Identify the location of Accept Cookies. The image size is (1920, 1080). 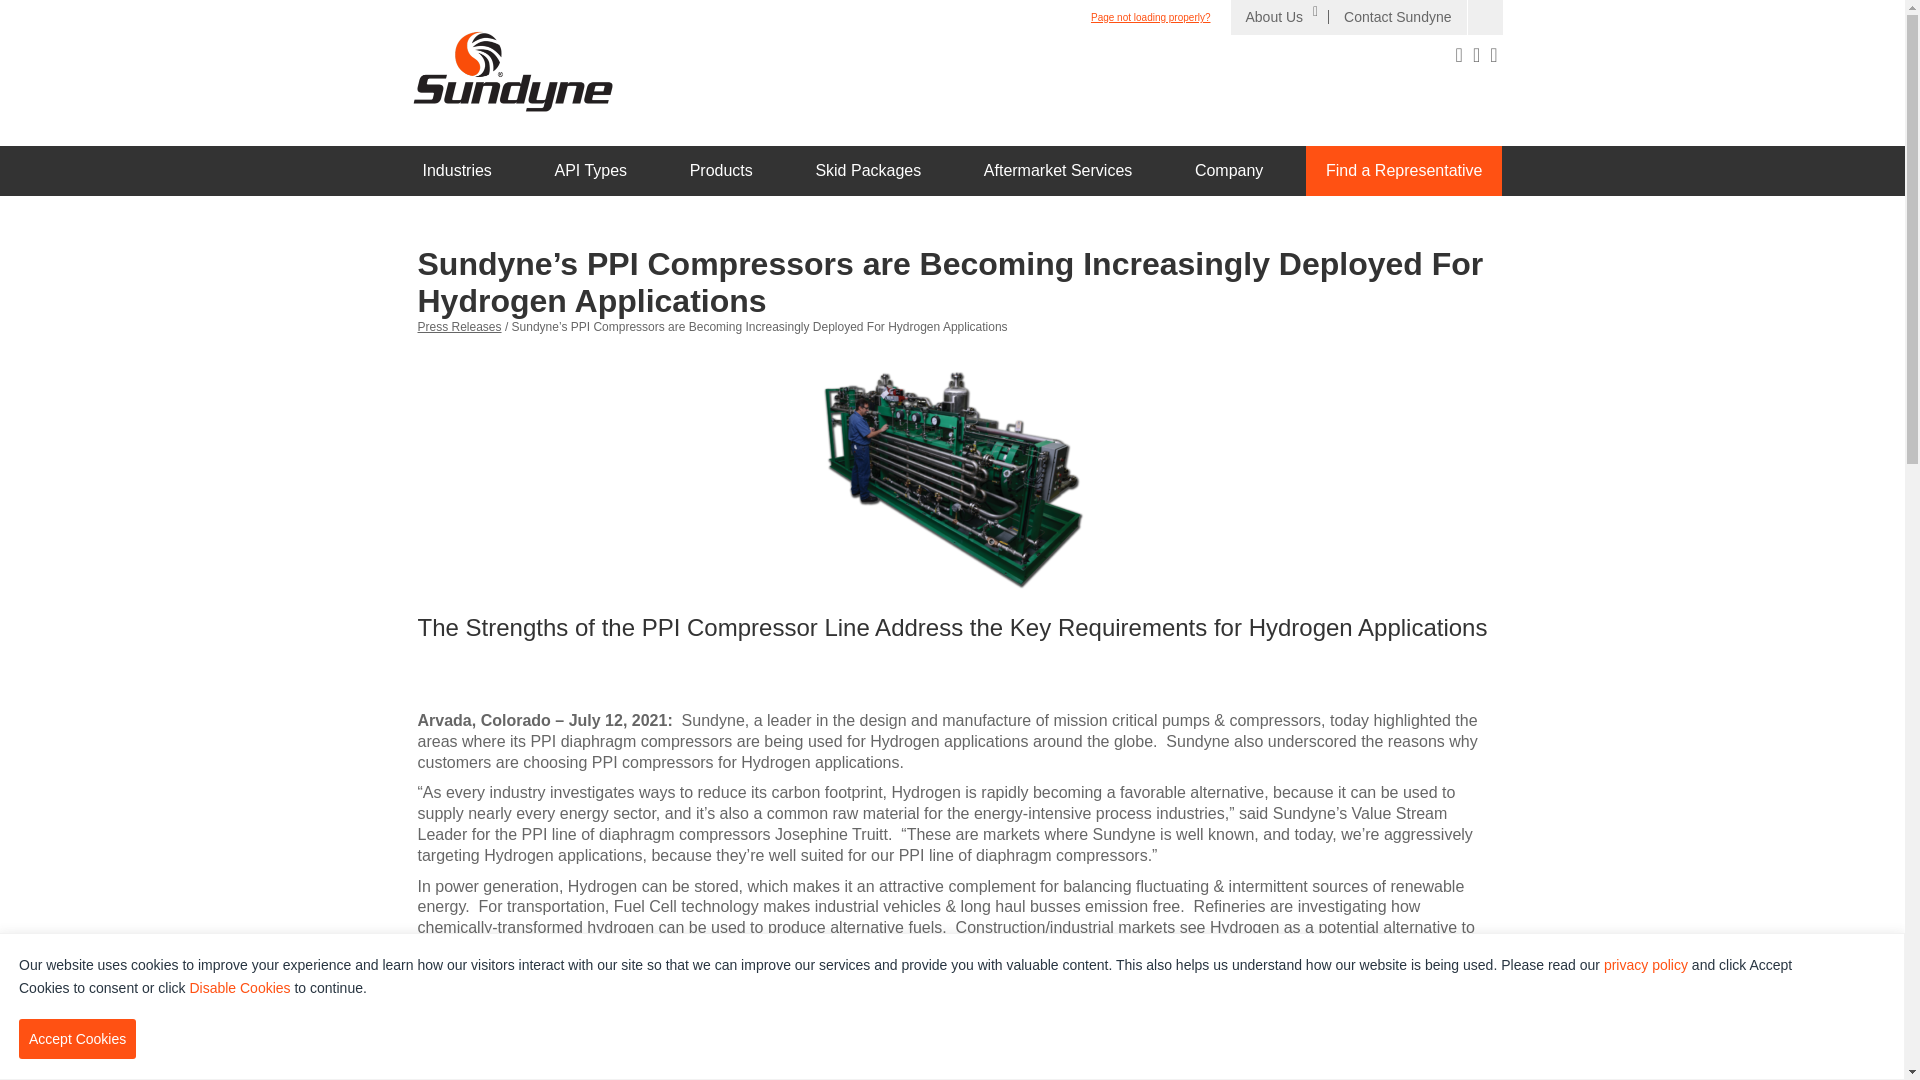
(78, 1039).